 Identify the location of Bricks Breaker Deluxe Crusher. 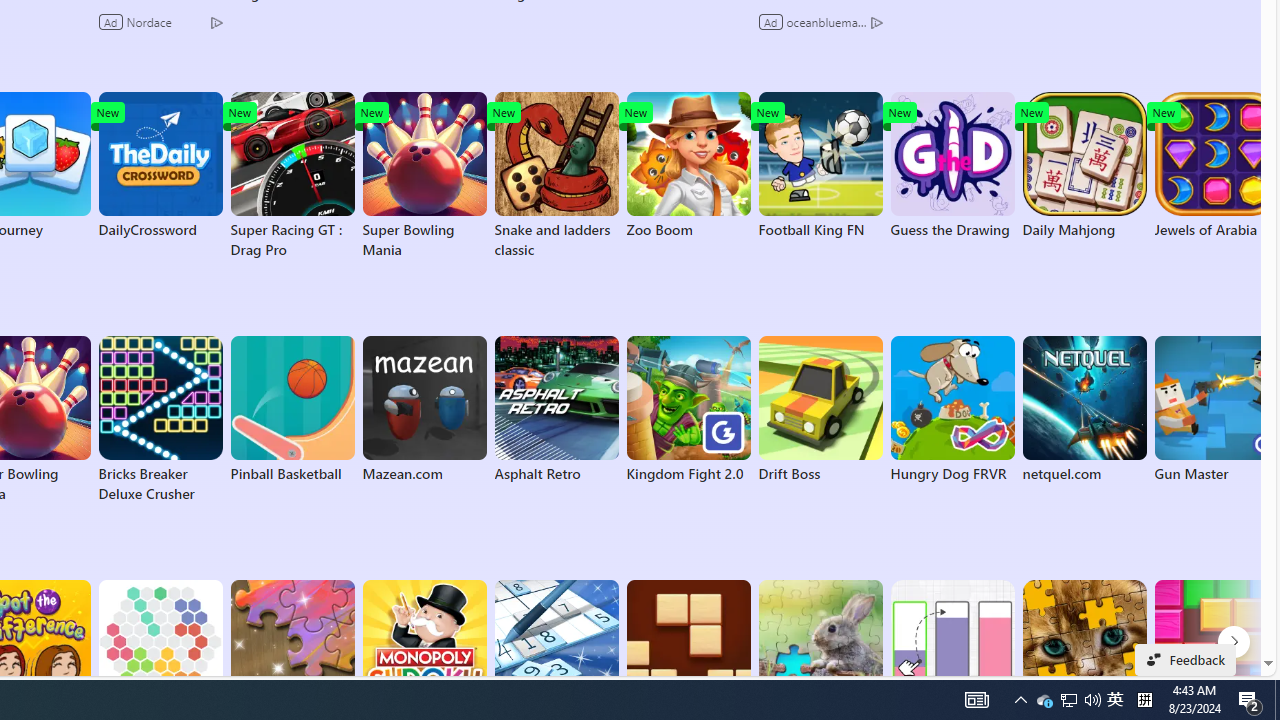
(160, 420).